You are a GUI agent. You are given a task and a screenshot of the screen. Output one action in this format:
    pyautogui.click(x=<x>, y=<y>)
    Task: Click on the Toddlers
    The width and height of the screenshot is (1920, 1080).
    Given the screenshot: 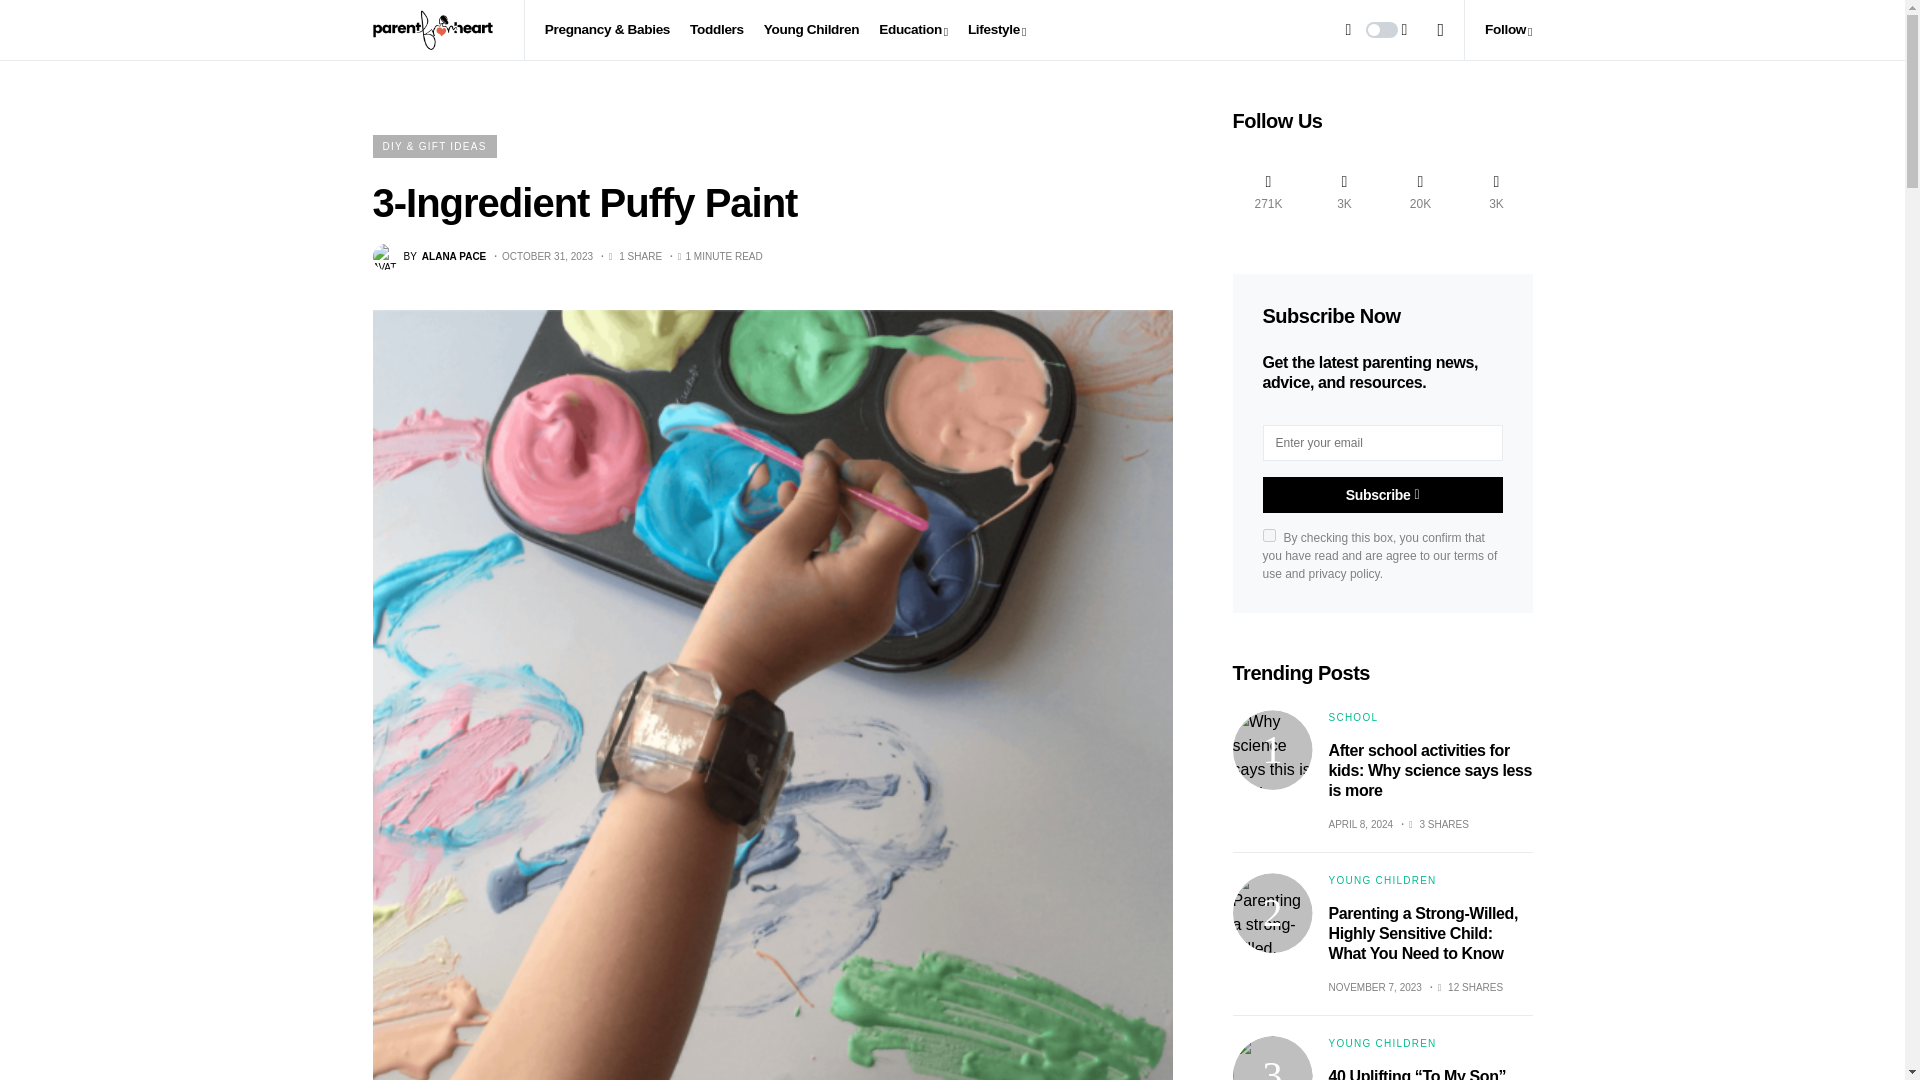 What is the action you would take?
    pyautogui.click(x=716, y=30)
    